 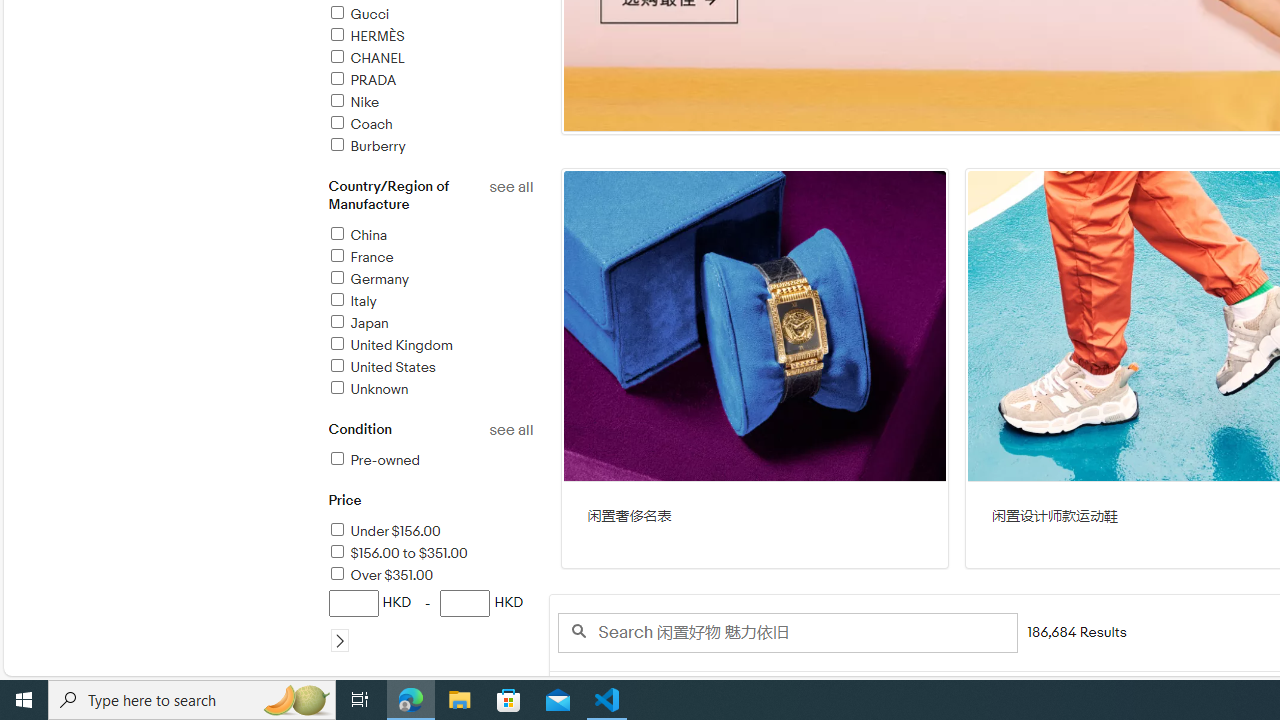 I want to click on Japan, so click(x=430, y=324).